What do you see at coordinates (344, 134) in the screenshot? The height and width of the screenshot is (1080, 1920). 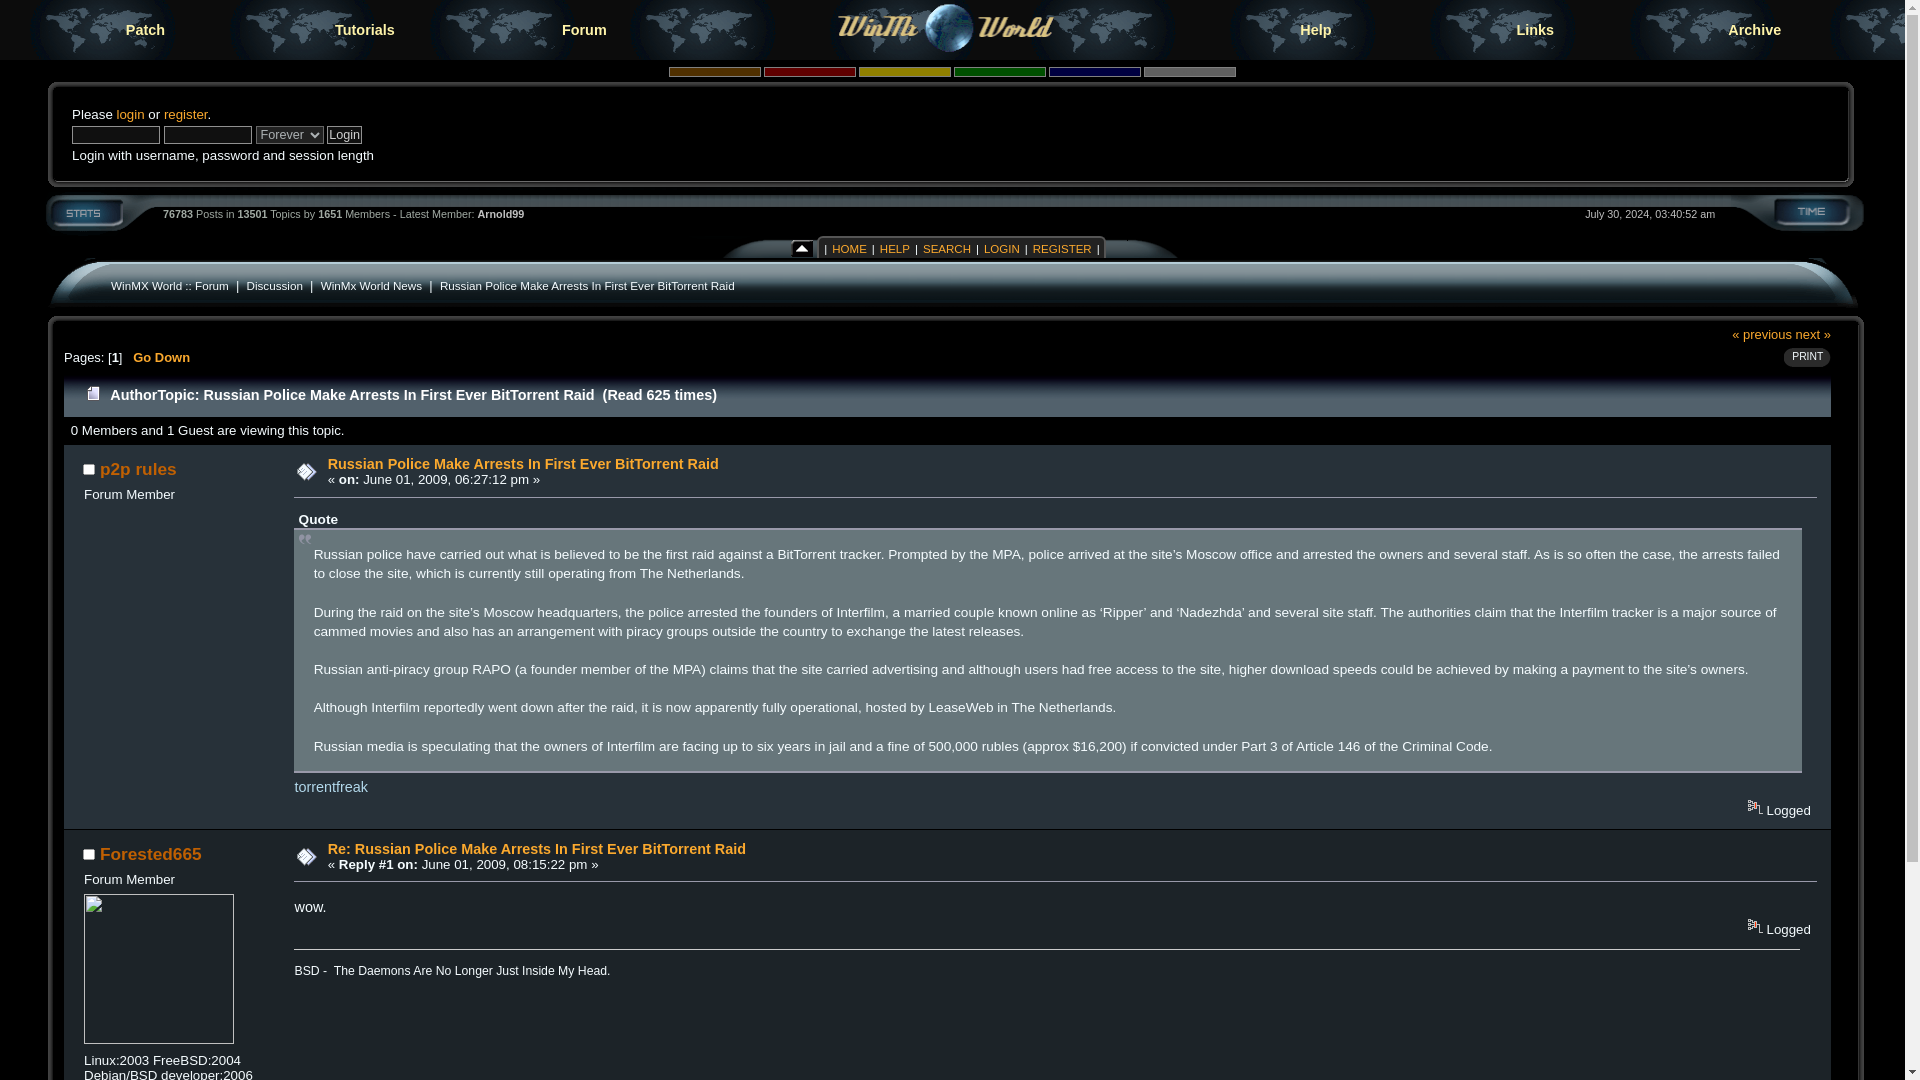 I see `Login` at bounding box center [344, 134].